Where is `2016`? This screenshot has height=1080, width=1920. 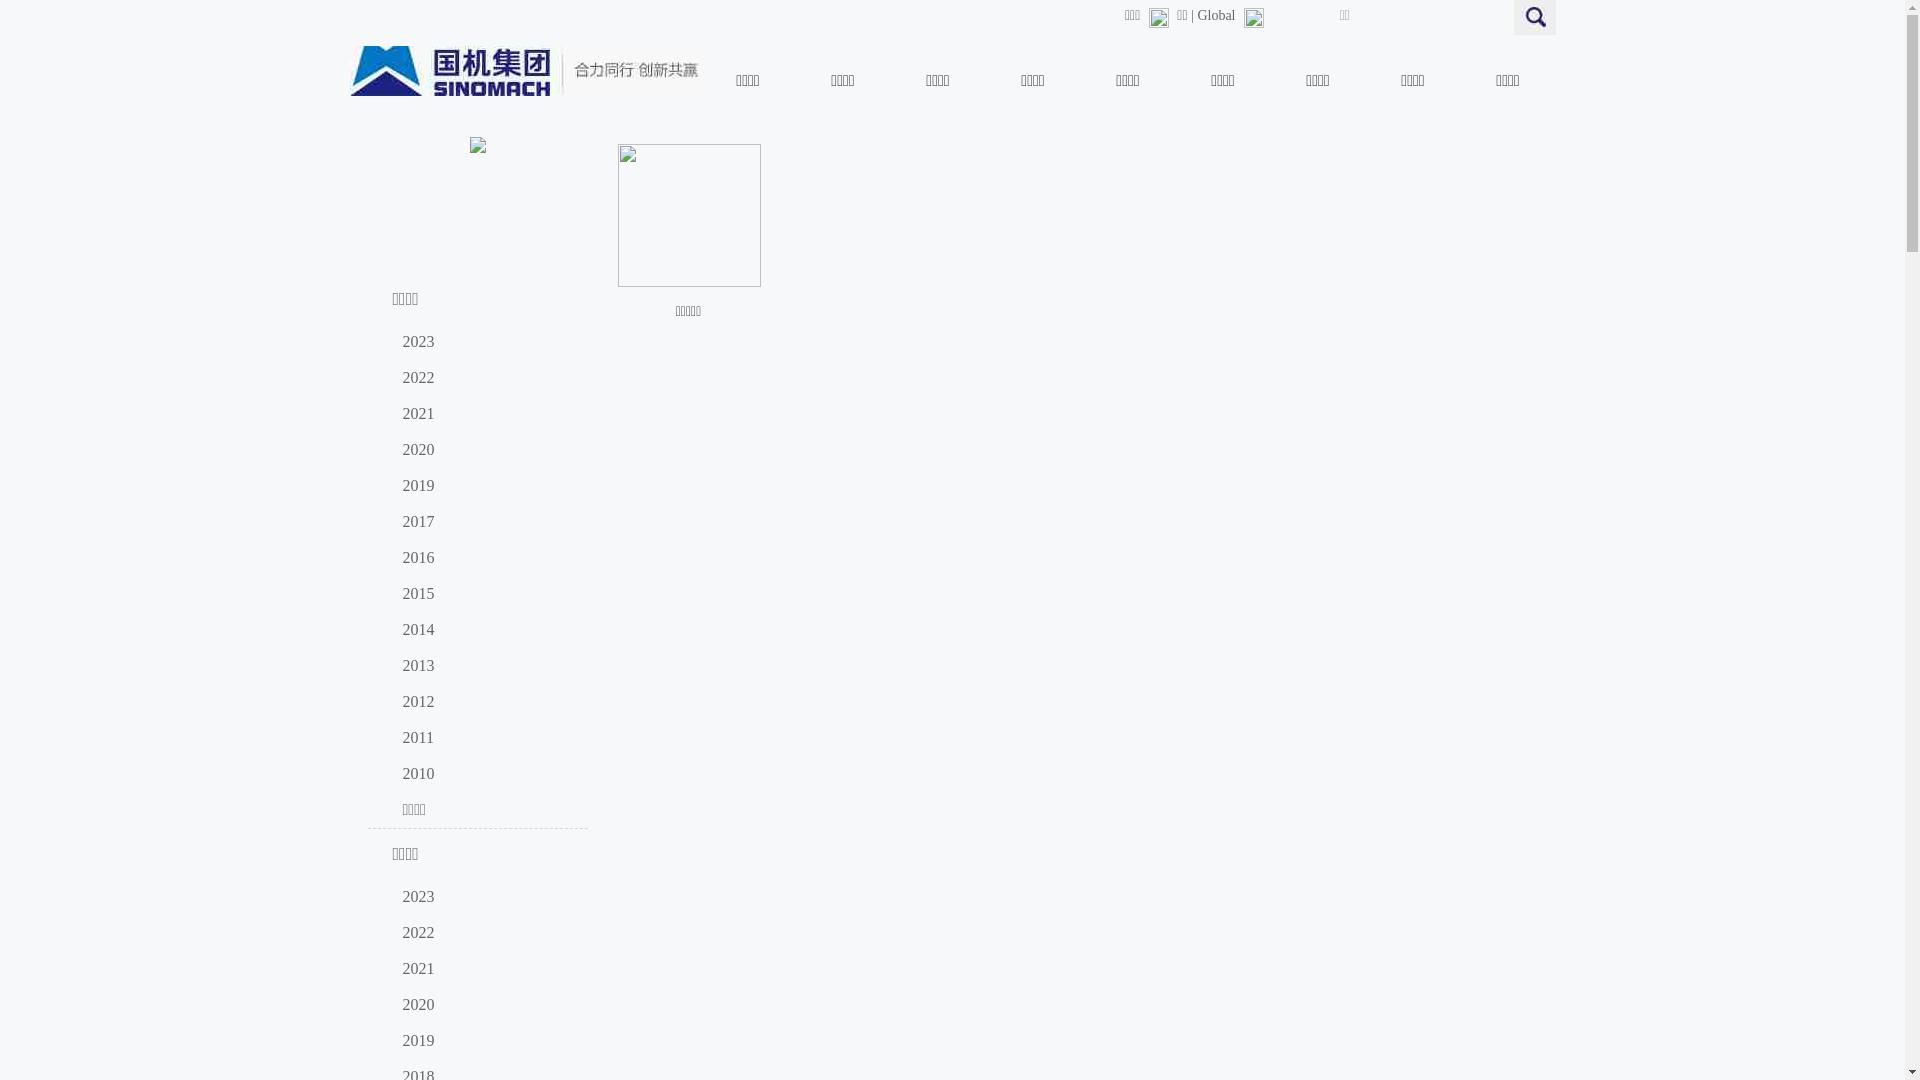
2016 is located at coordinates (483, 558).